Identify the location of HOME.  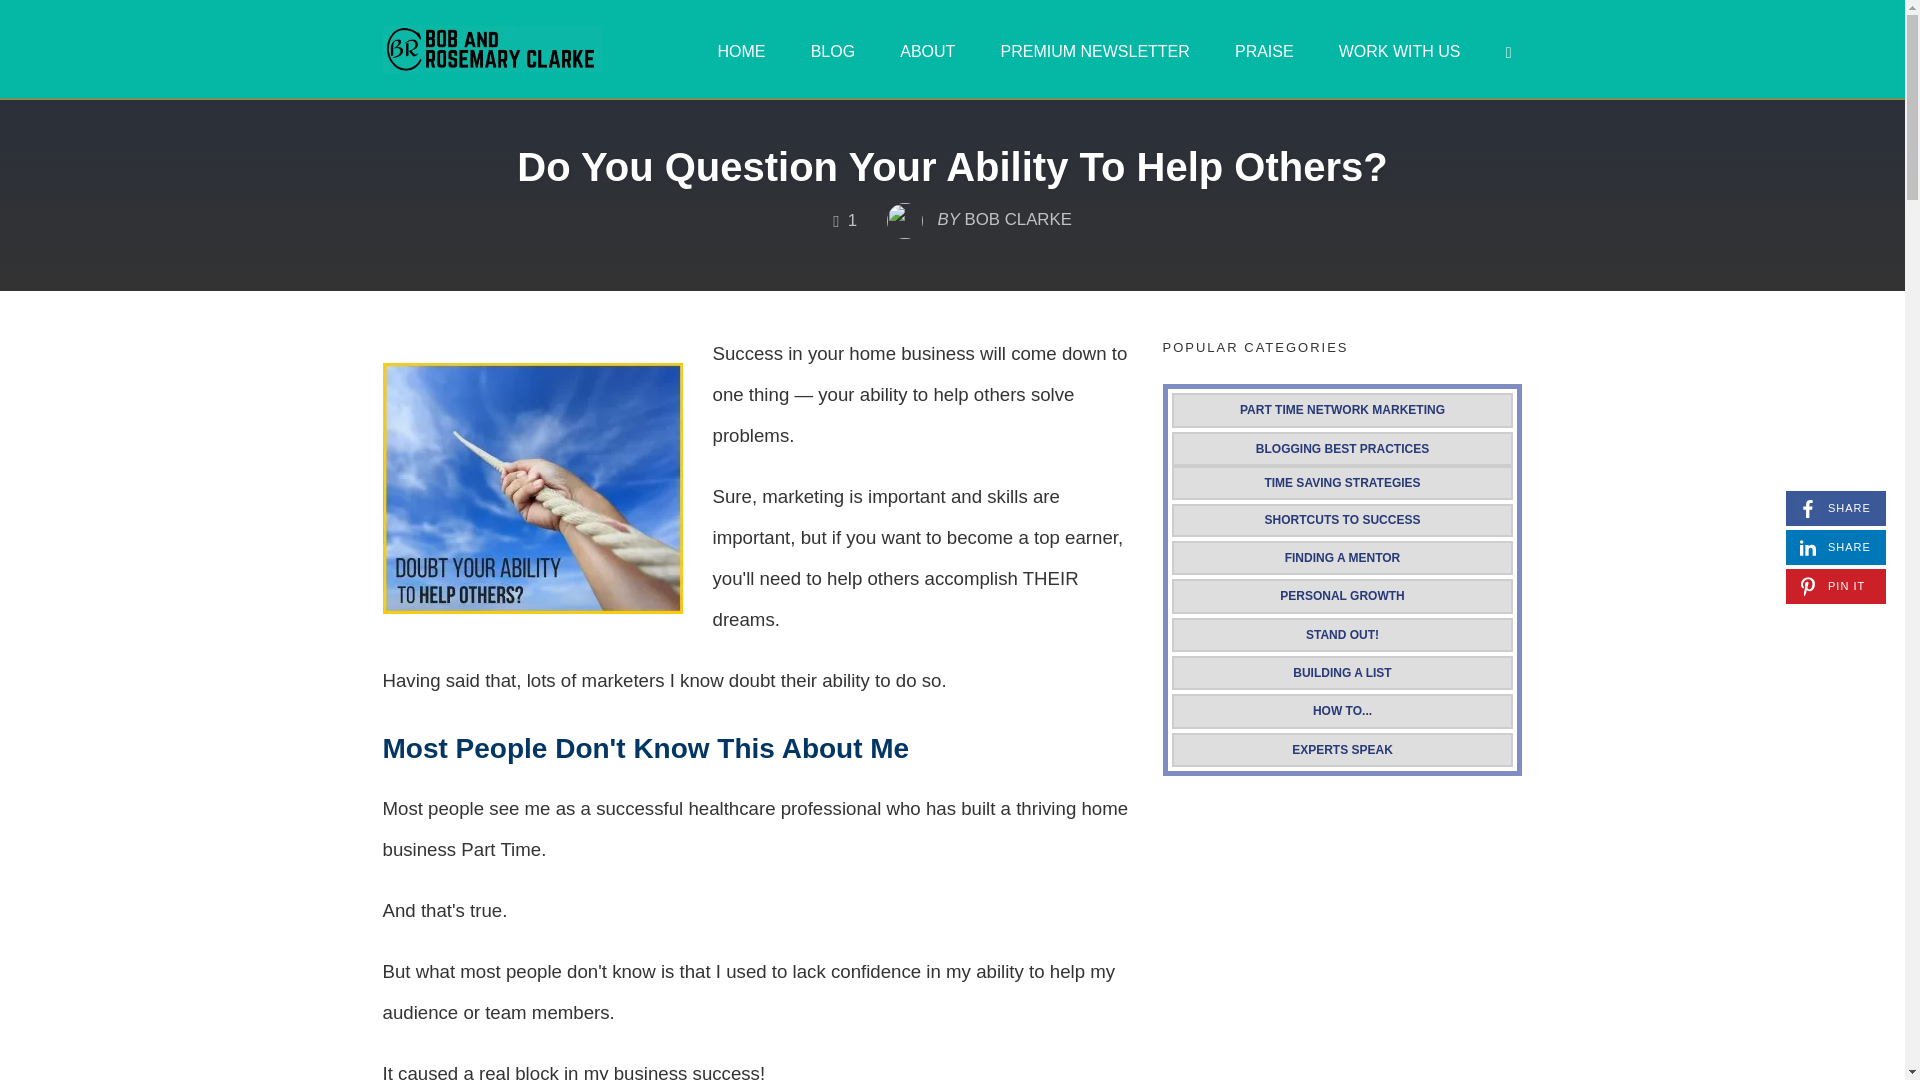
(1835, 547).